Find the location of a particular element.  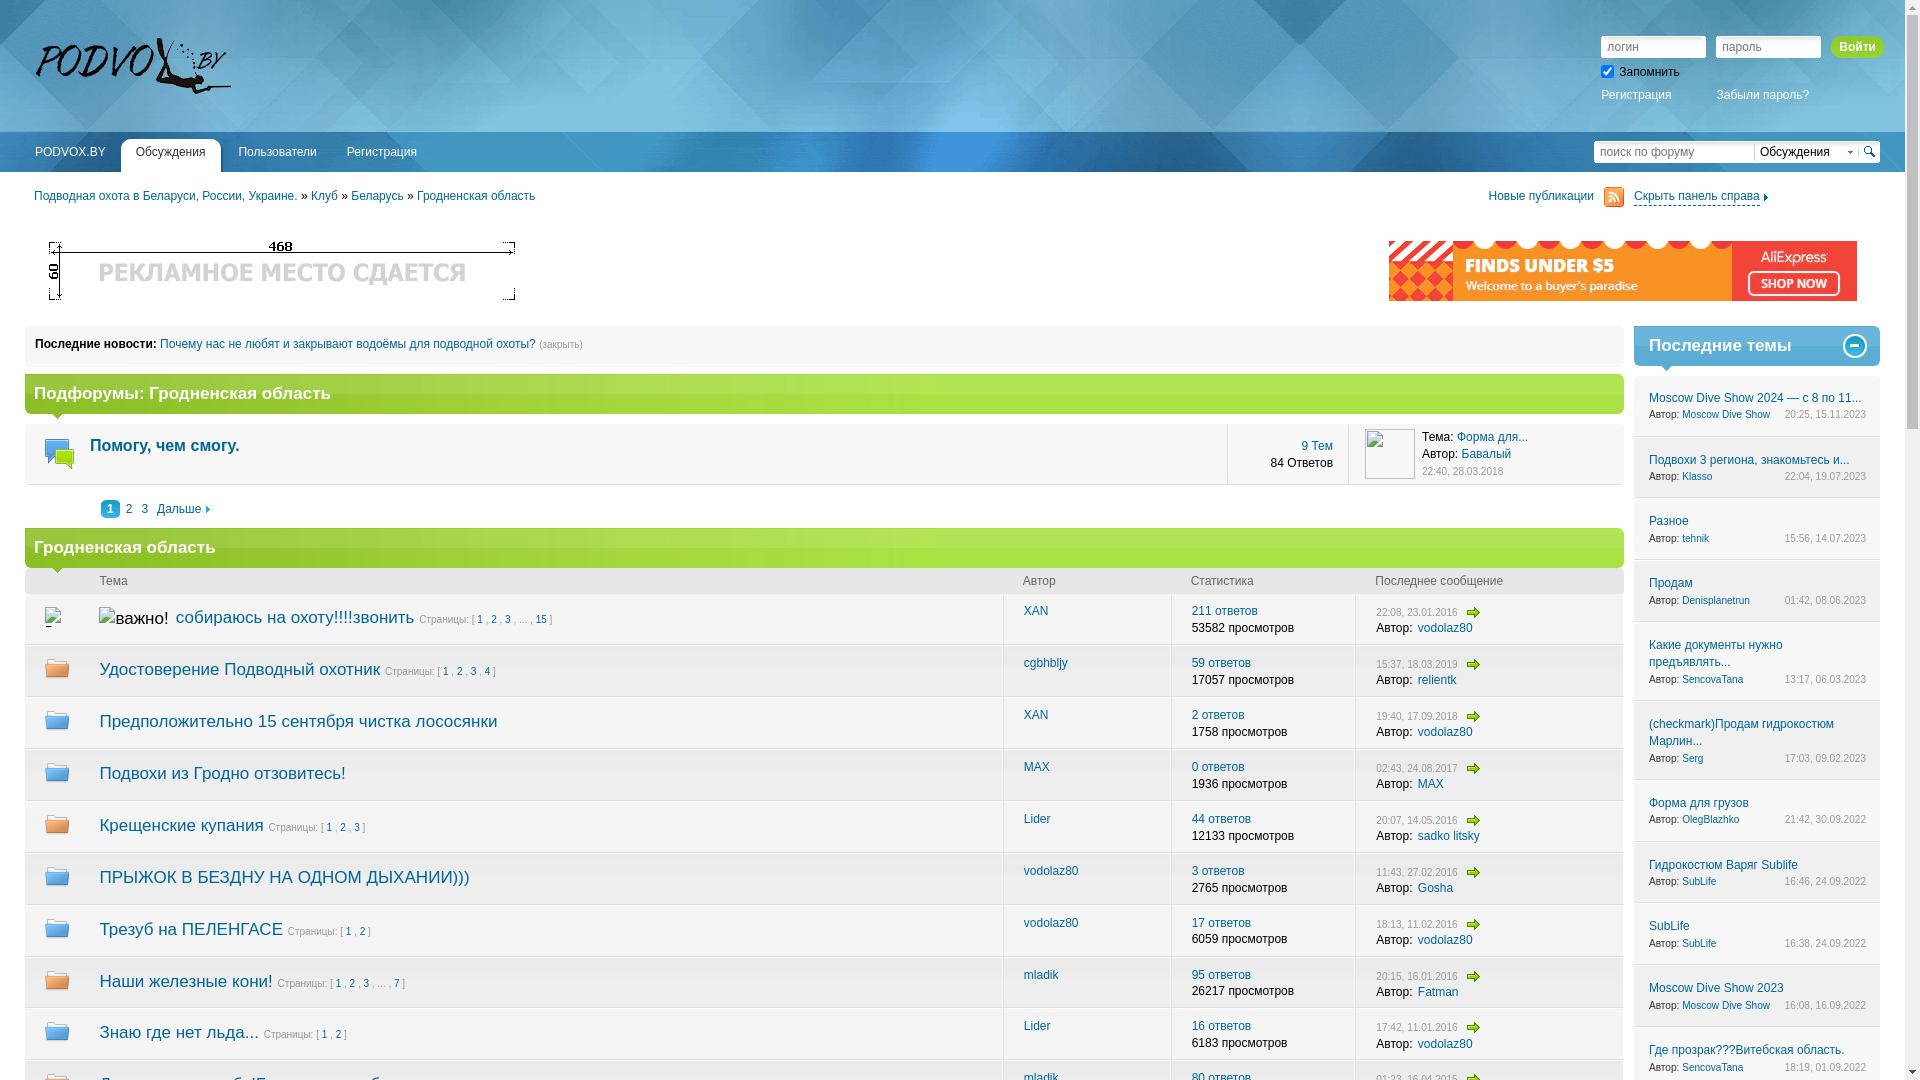

3 is located at coordinates (357, 828).